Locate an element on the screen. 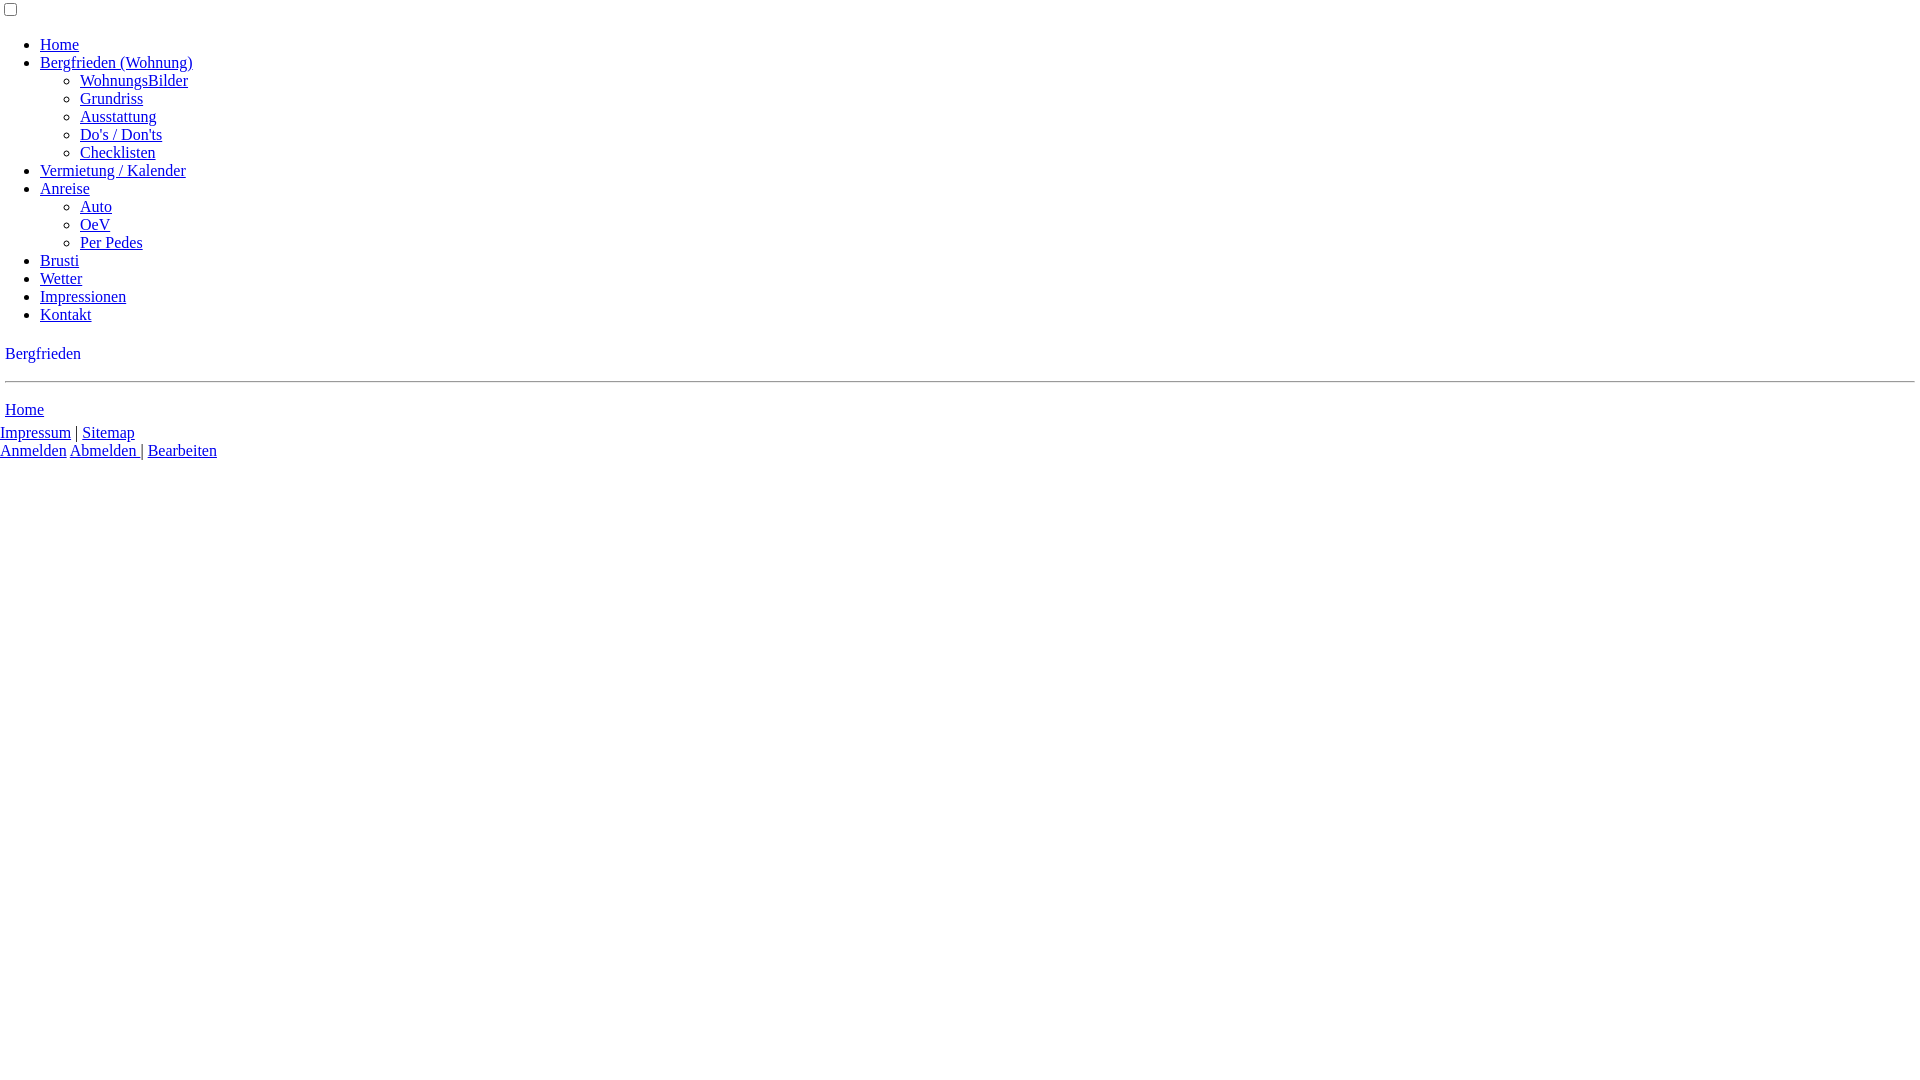  Brusti is located at coordinates (60, 260).